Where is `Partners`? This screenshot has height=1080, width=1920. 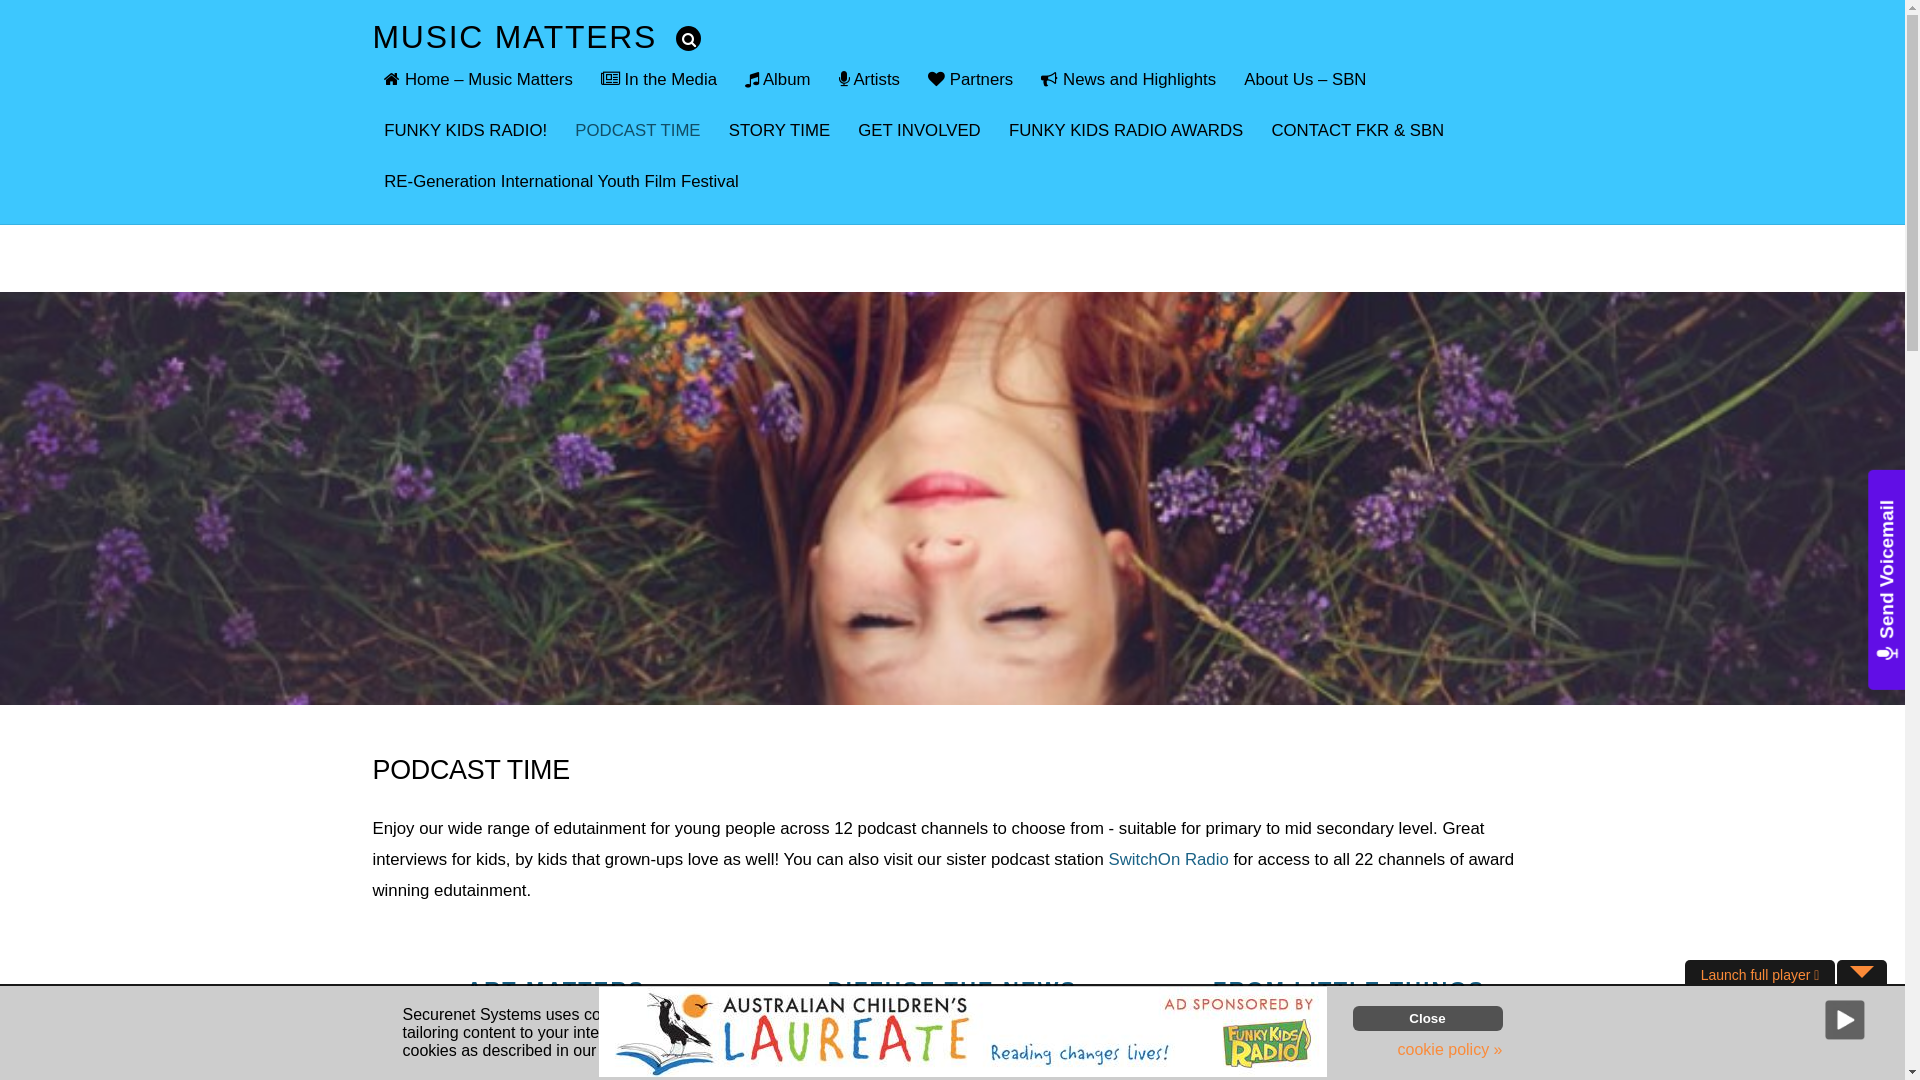 Partners is located at coordinates (970, 80).